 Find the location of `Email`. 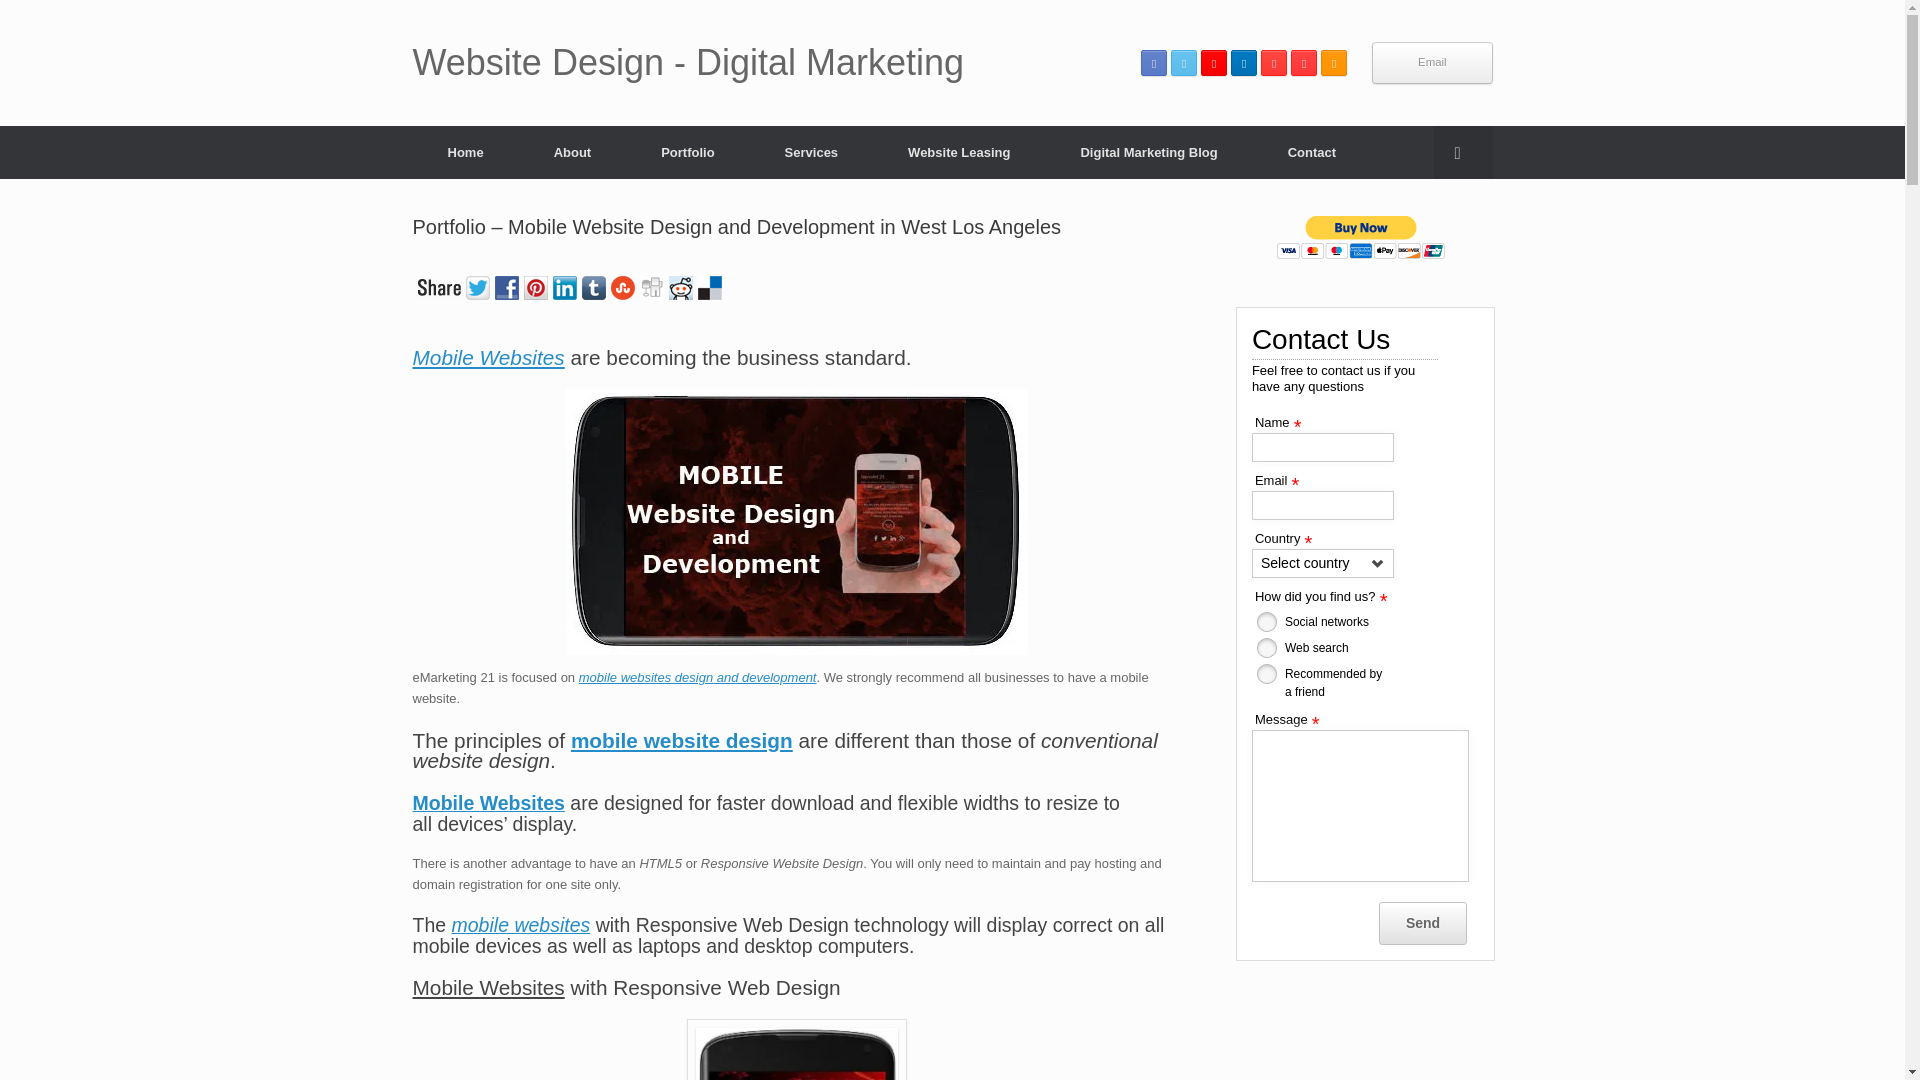

Email is located at coordinates (1432, 63).